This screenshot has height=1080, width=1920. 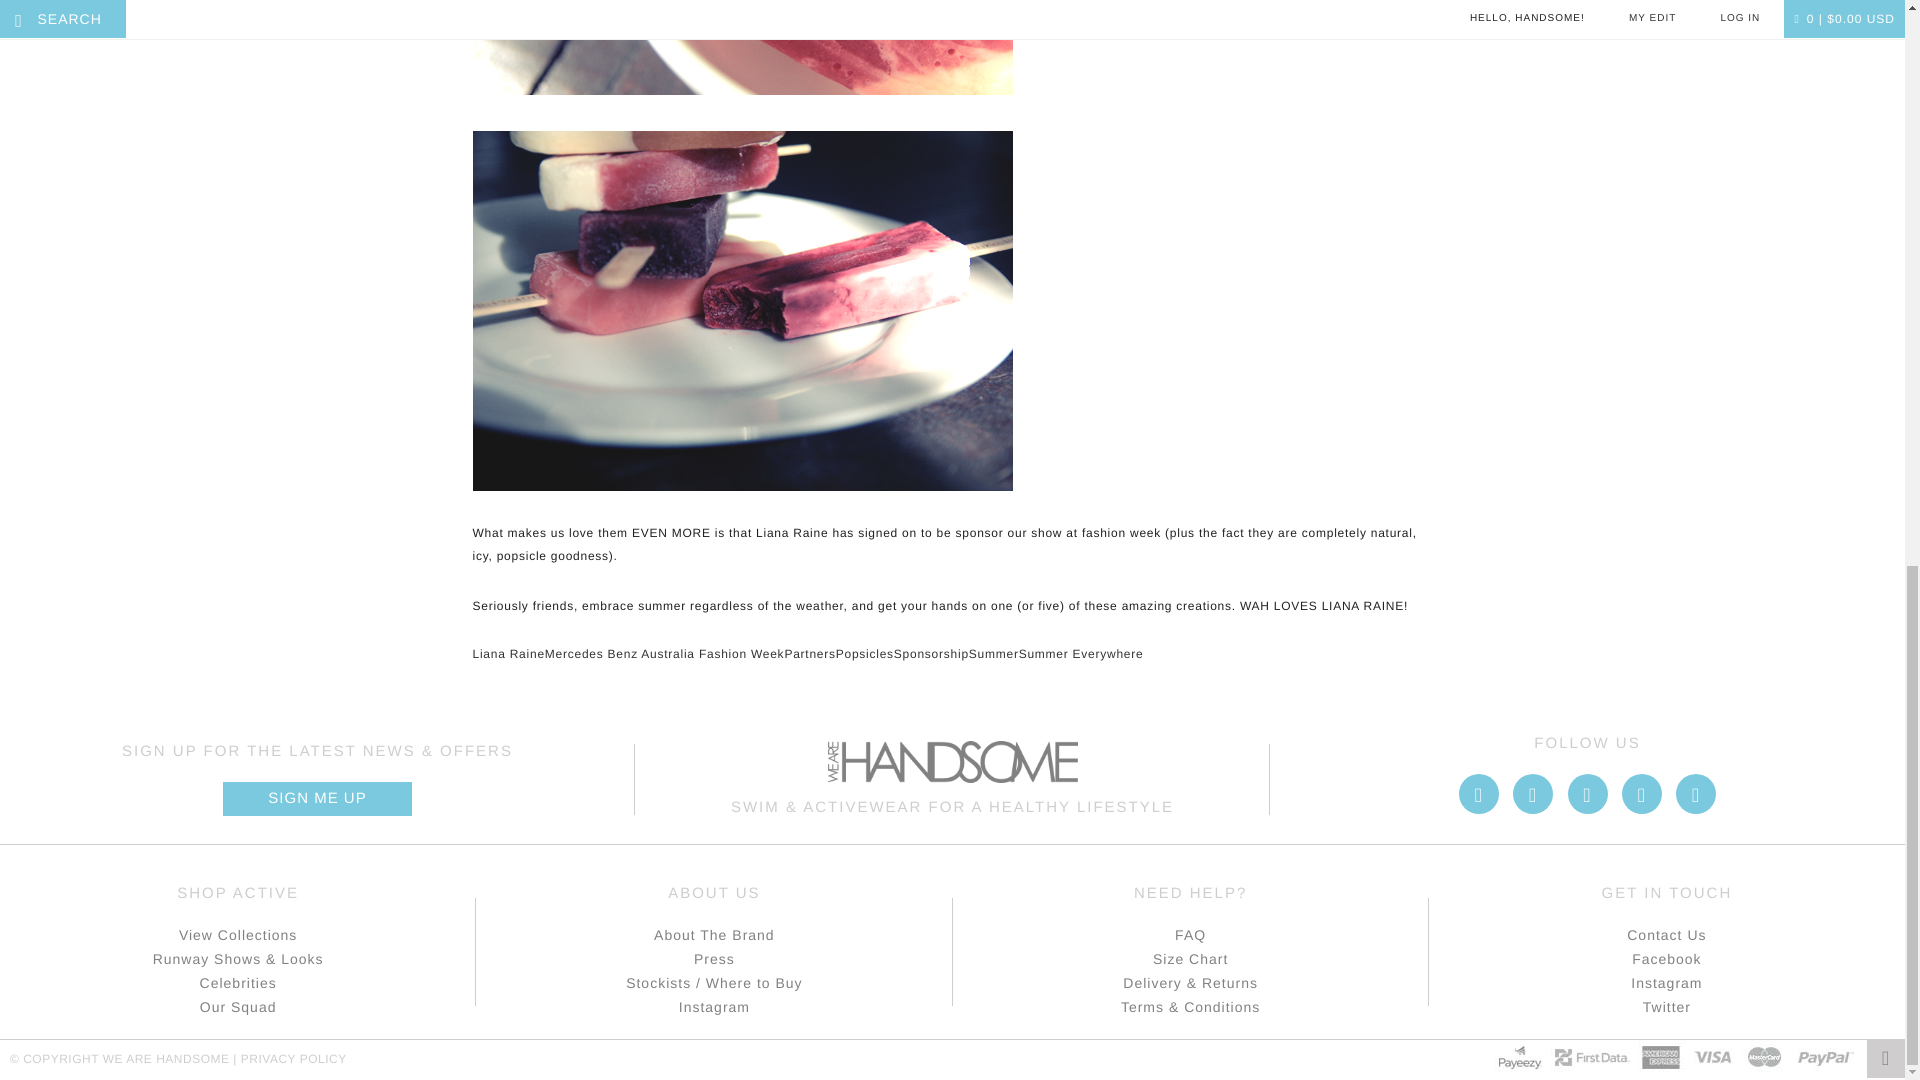 I want to click on Mercedes Benz Australia Fashion Week, so click(x=665, y=653).